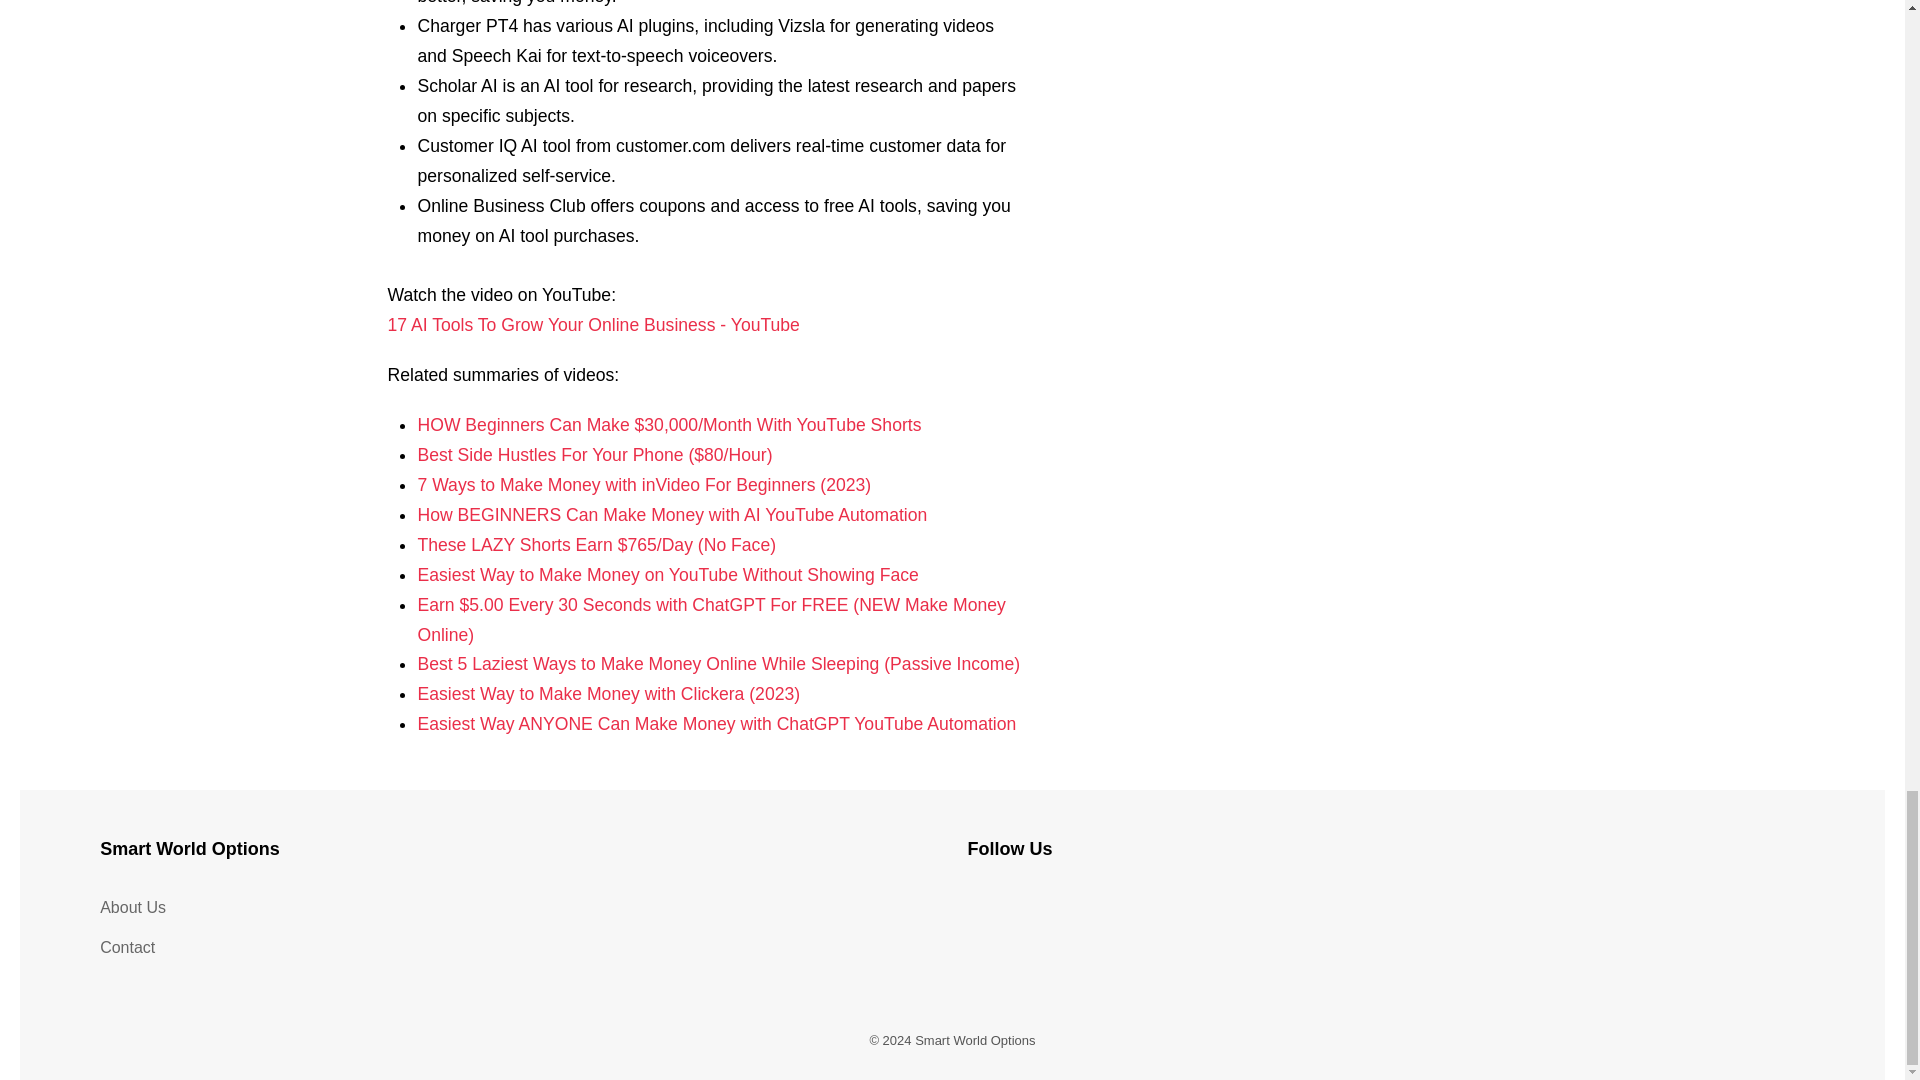 The height and width of the screenshot is (1080, 1920). I want to click on How BEGINNERS Can Make Money with AI YouTube Automation, so click(672, 514).